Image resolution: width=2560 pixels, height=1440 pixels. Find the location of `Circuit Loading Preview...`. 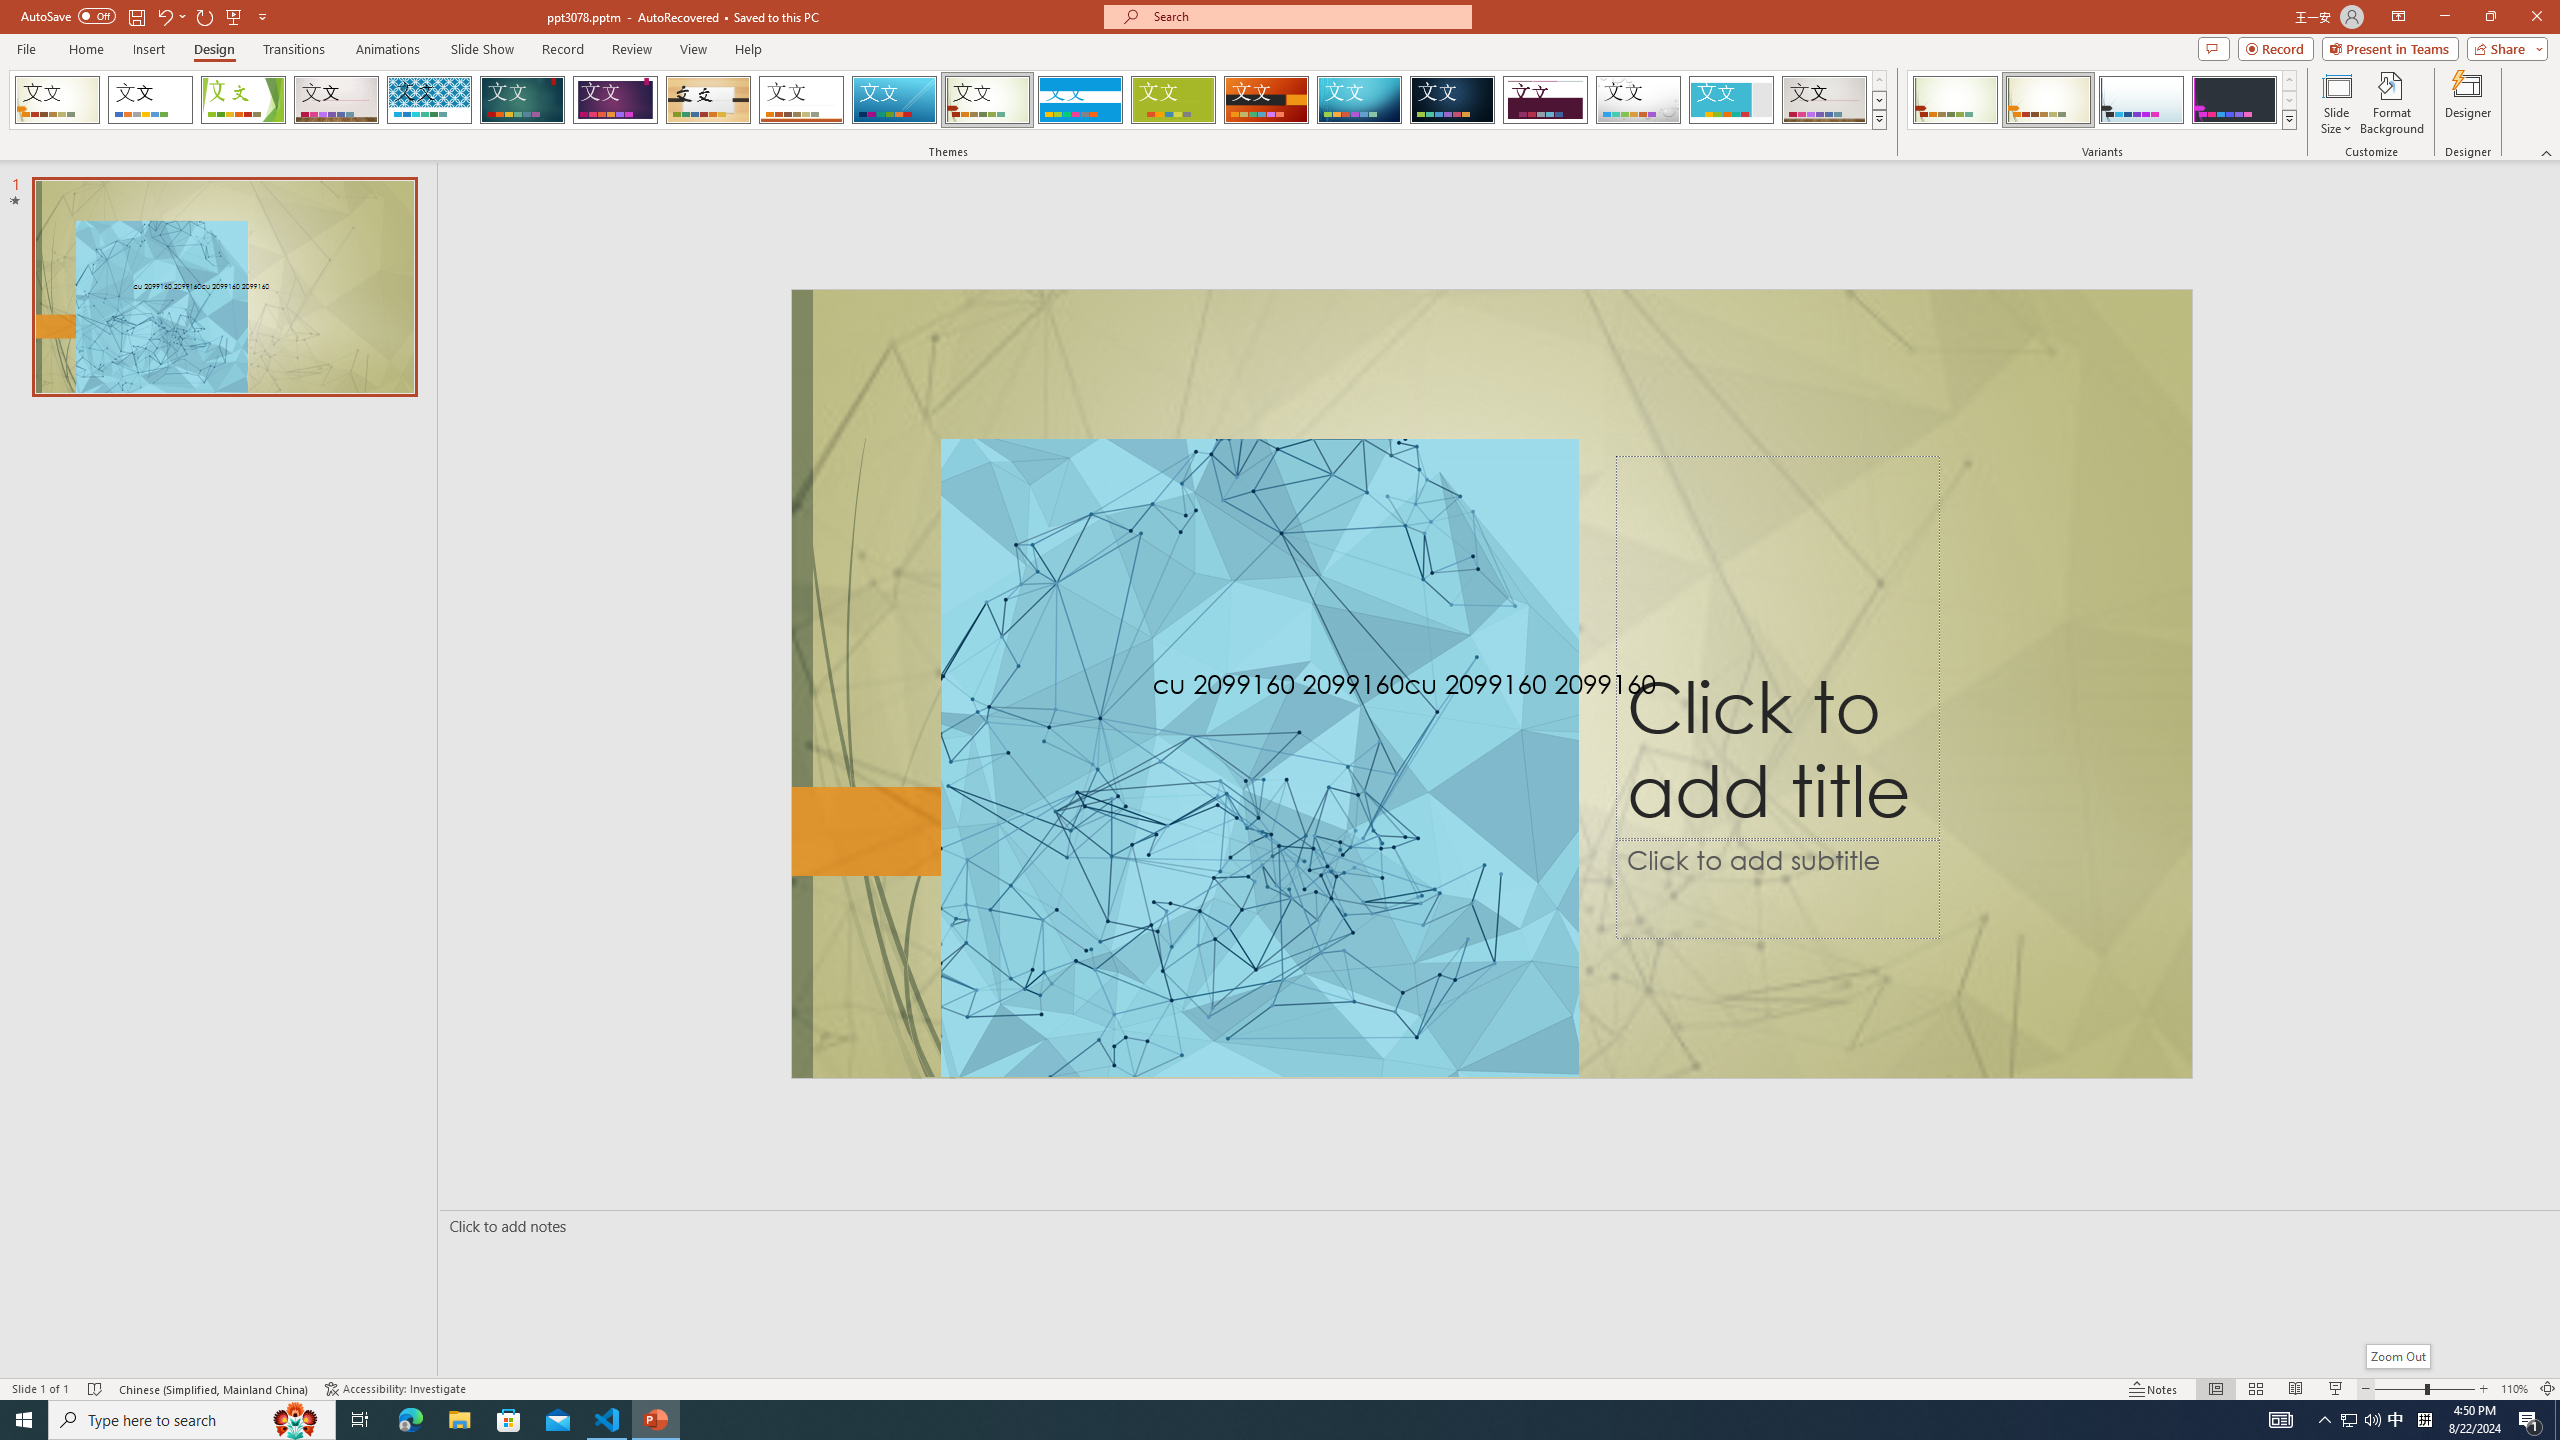

Circuit Loading Preview... is located at coordinates (1359, 100).